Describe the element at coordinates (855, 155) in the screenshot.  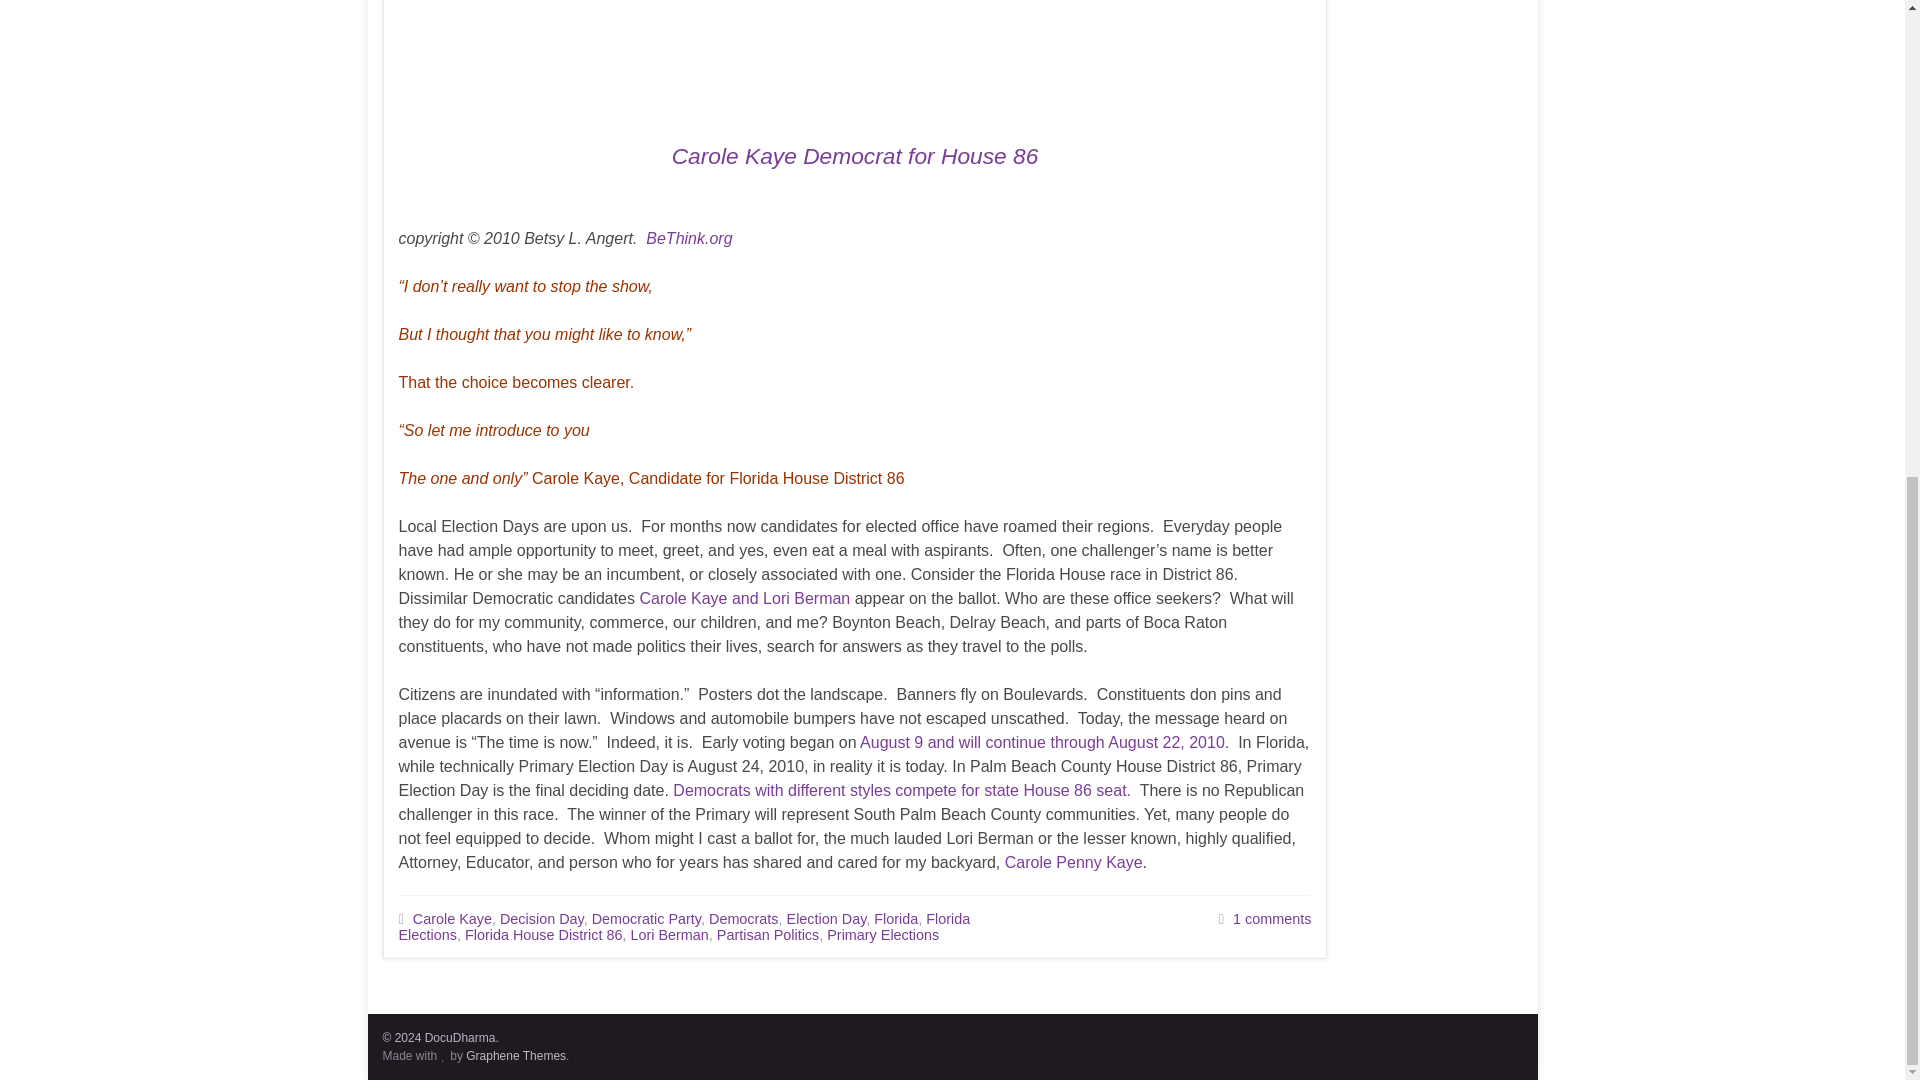
I see `Carole Kaye Democrat for House 86` at that location.